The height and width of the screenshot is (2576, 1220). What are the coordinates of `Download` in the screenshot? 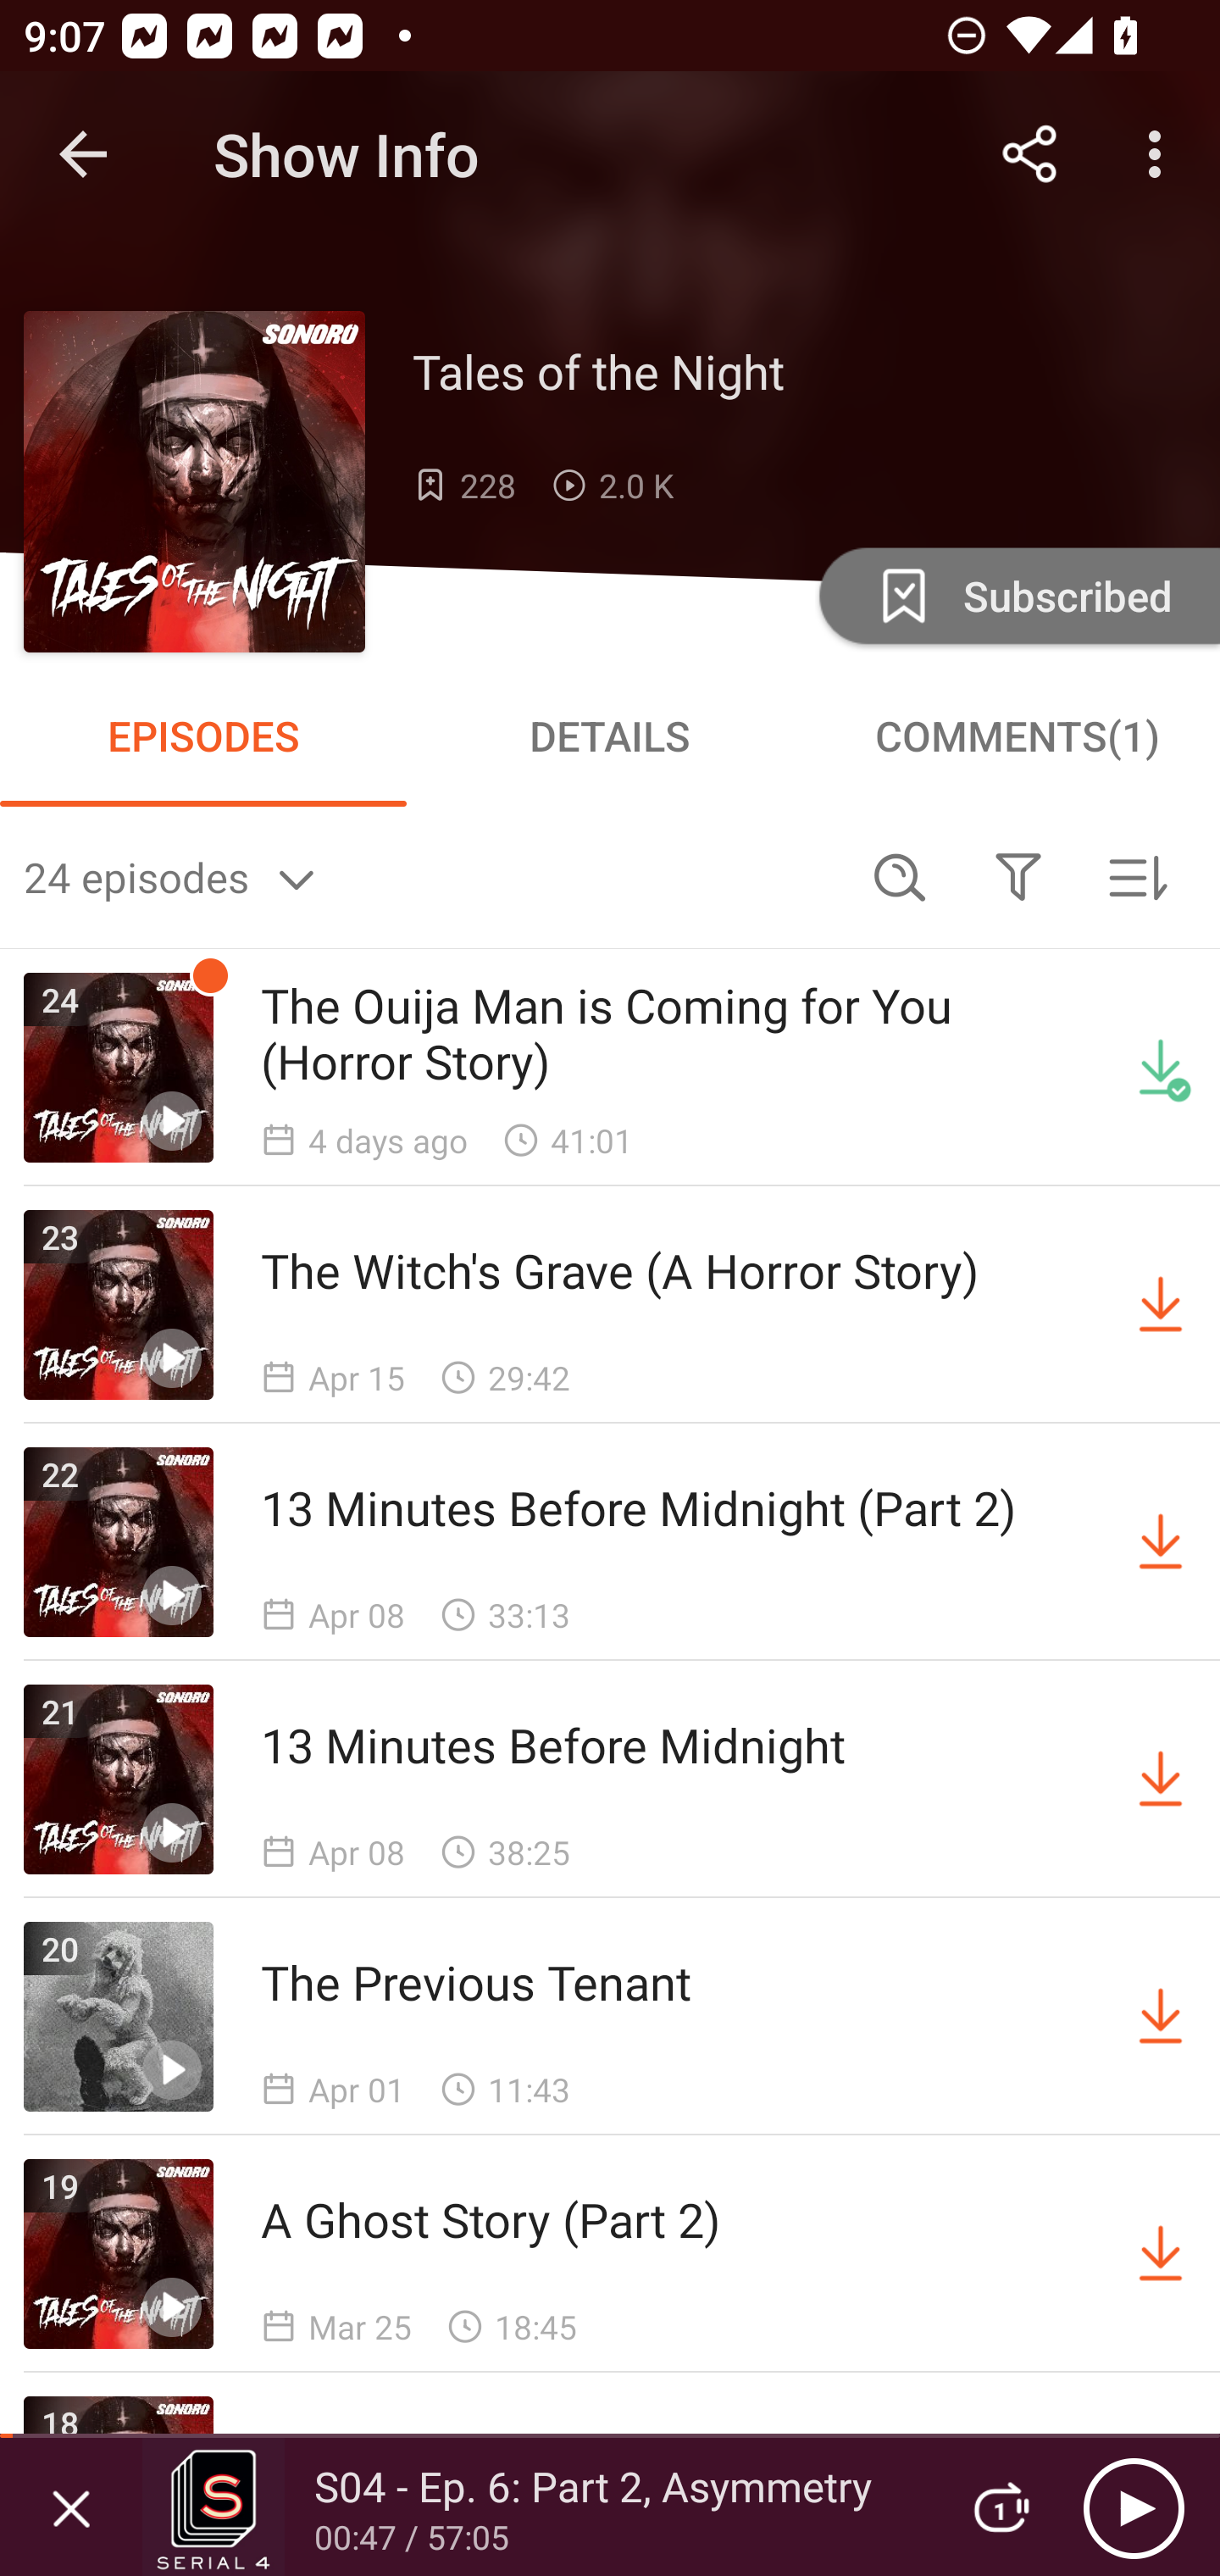 It's located at (1161, 1304).